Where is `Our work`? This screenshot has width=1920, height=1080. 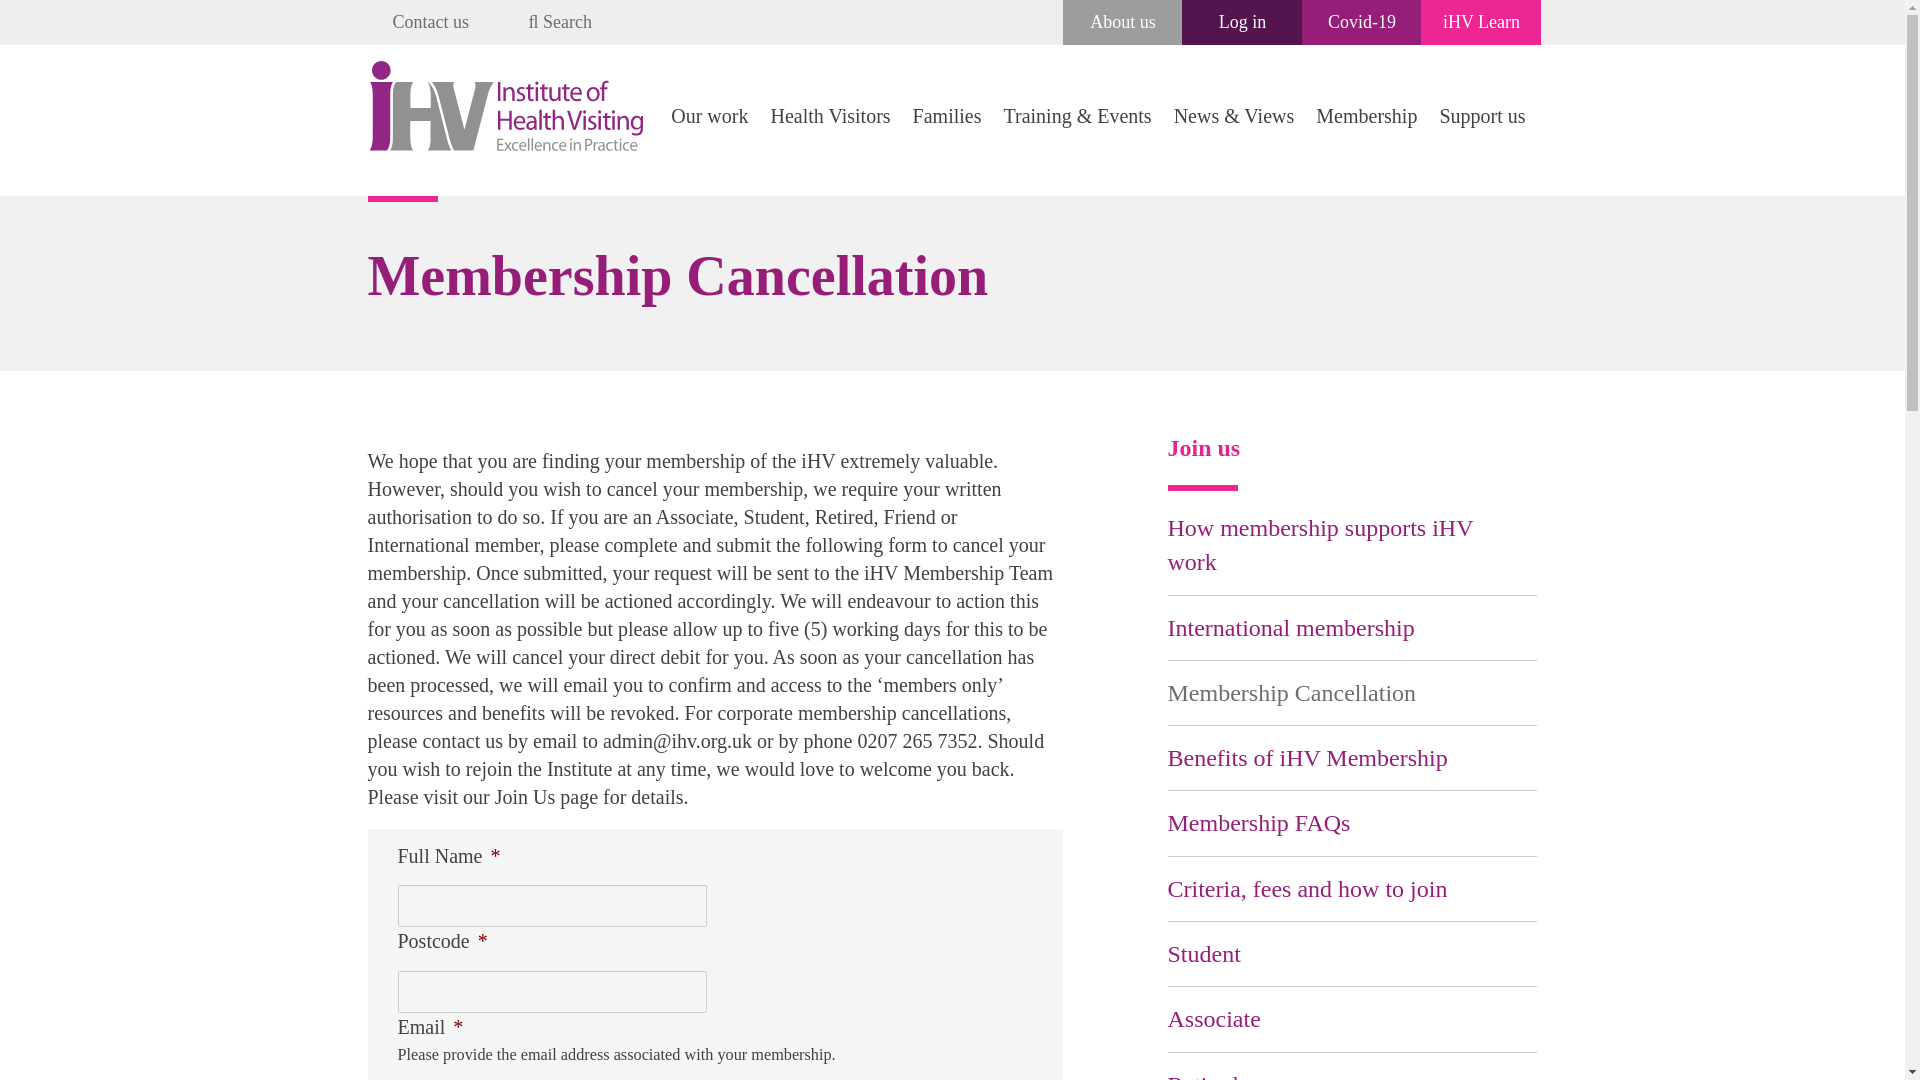 Our work is located at coordinates (709, 116).